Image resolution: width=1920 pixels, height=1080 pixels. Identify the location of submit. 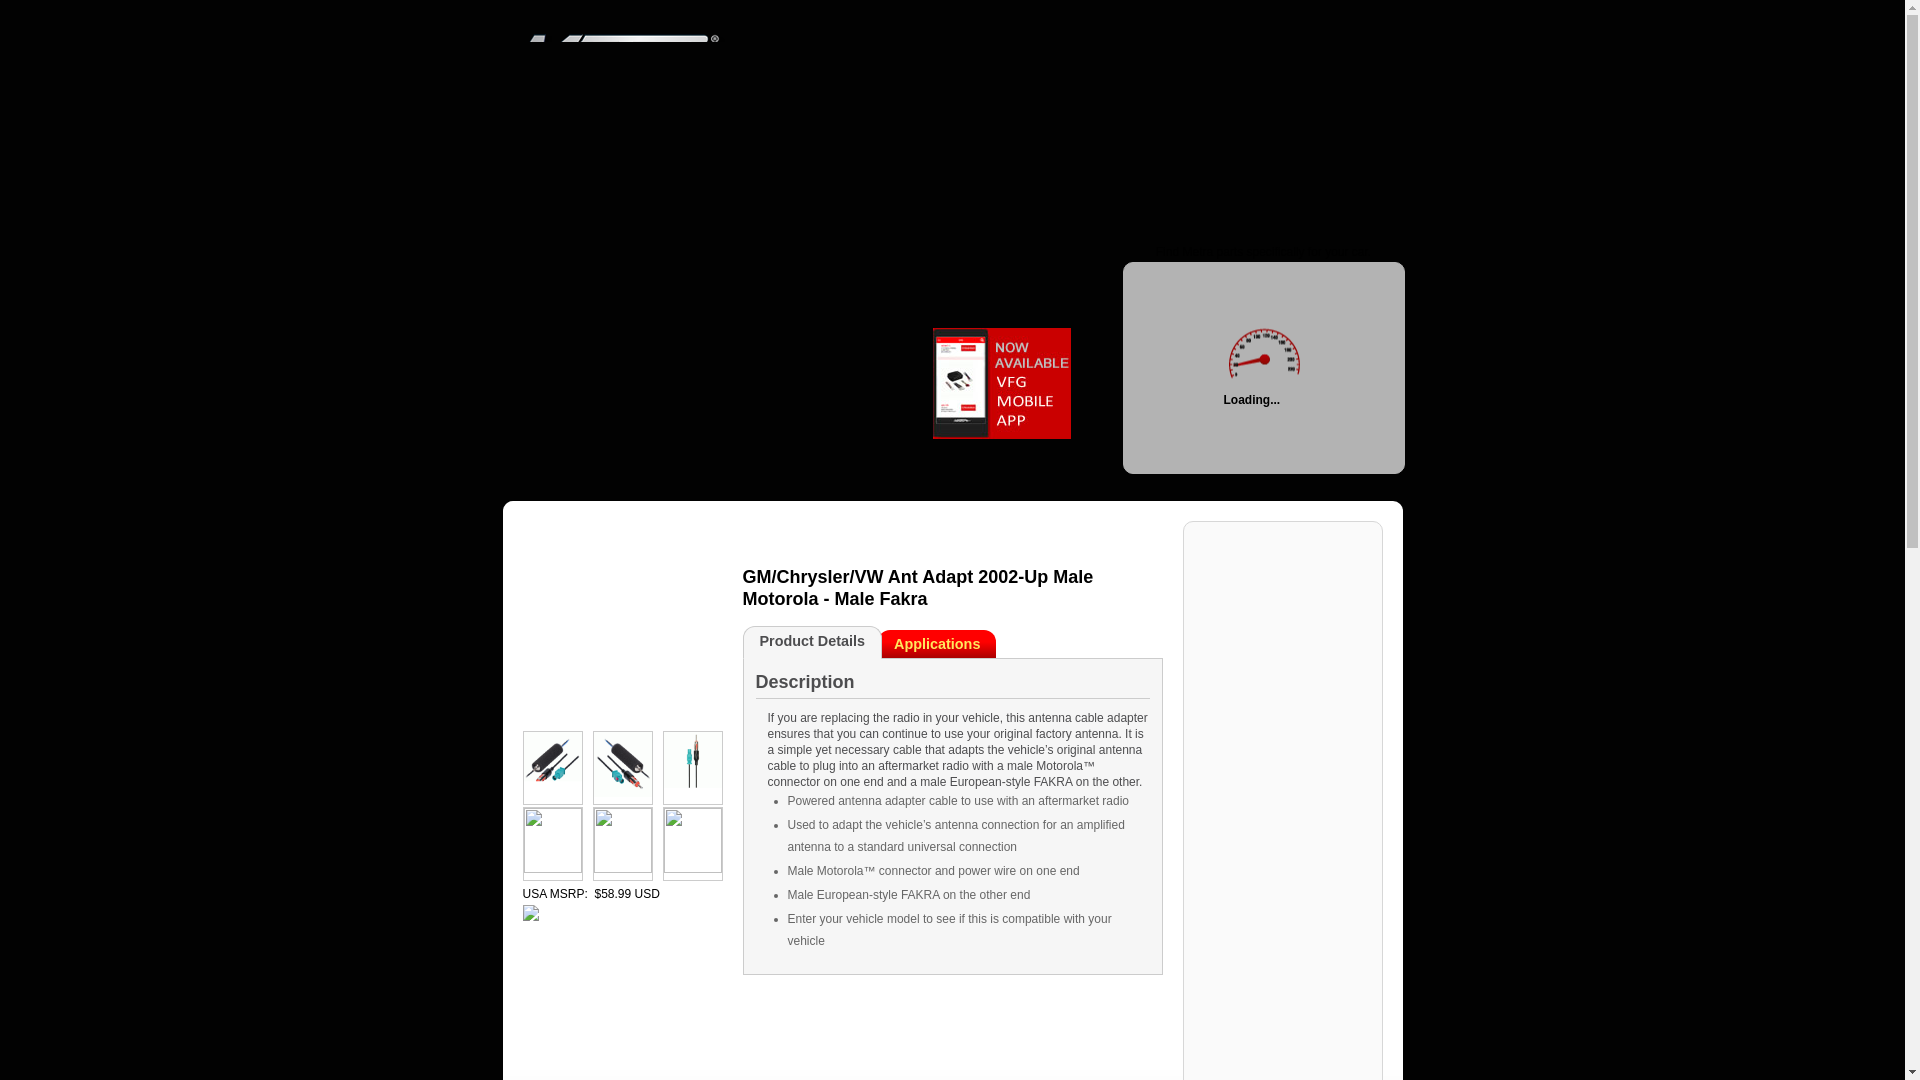
(1368, 132).